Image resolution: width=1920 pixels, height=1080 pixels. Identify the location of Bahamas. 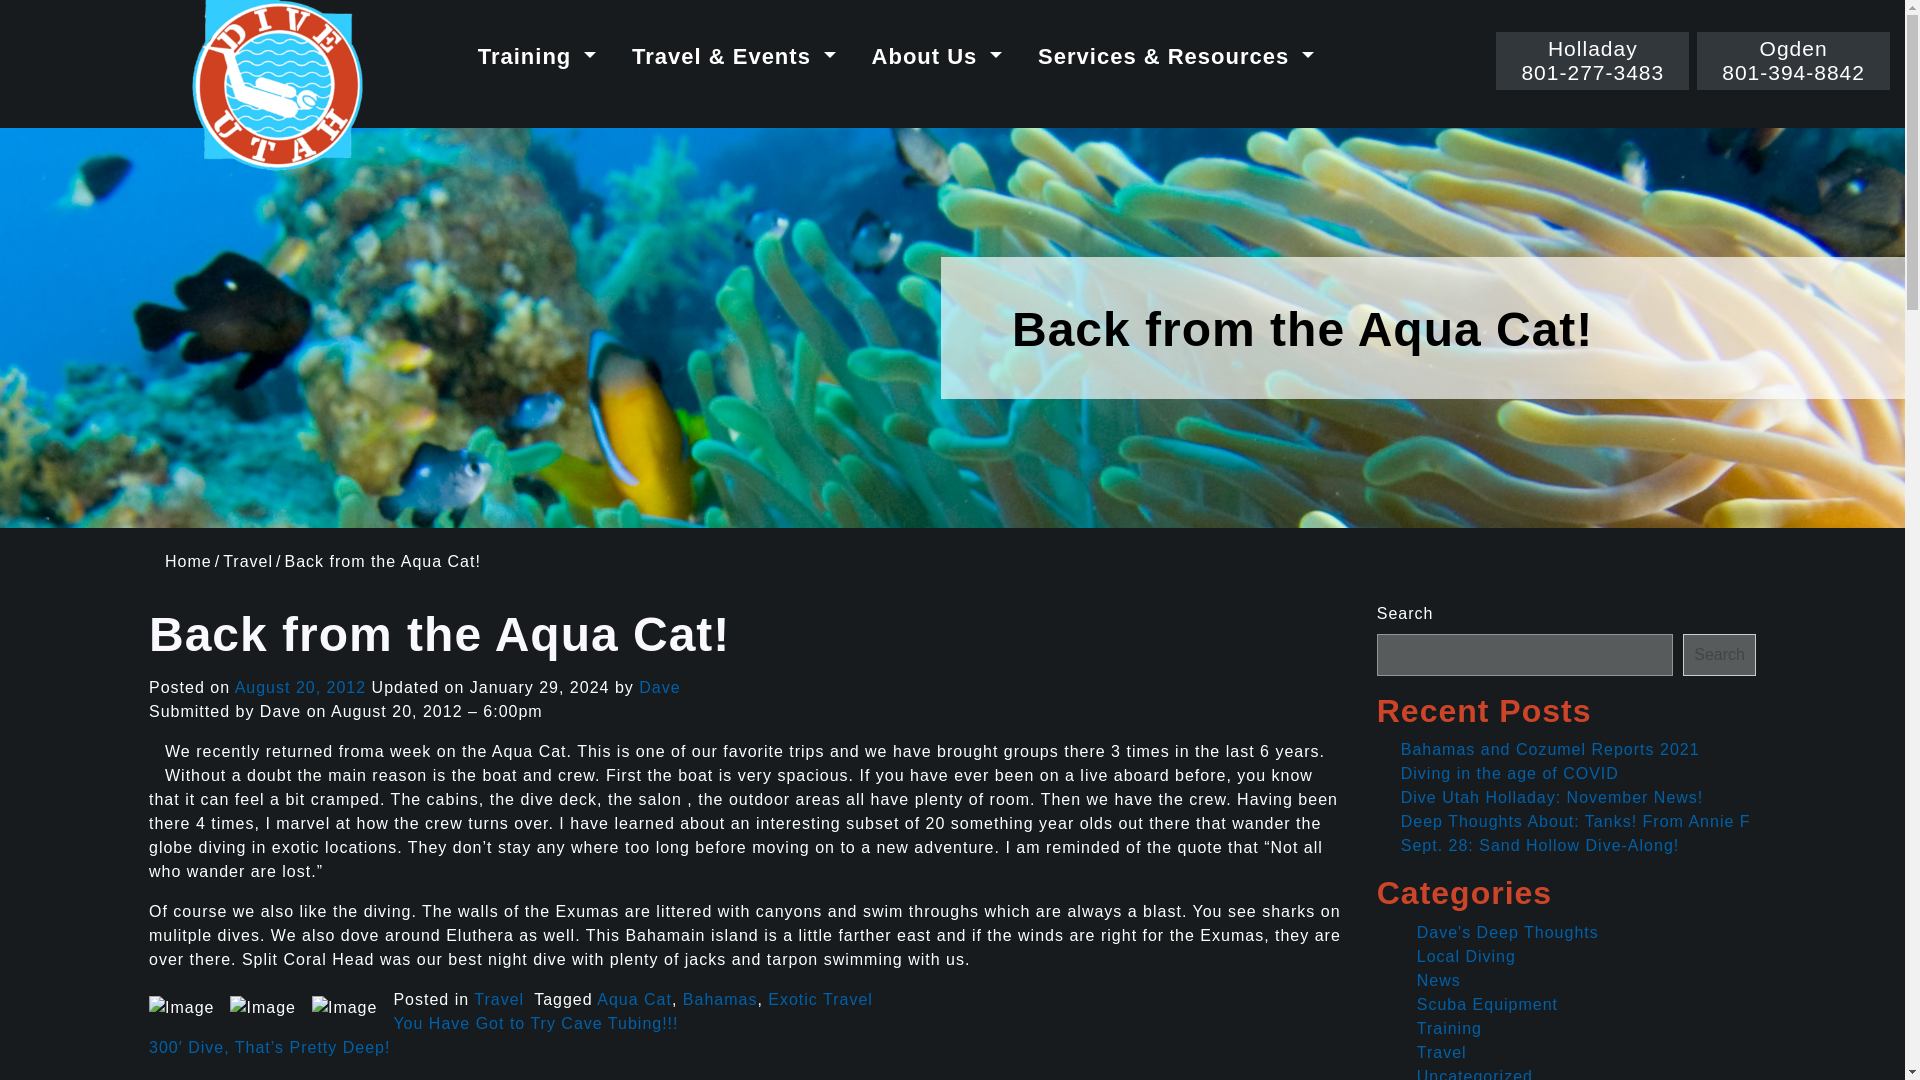
(634, 999).